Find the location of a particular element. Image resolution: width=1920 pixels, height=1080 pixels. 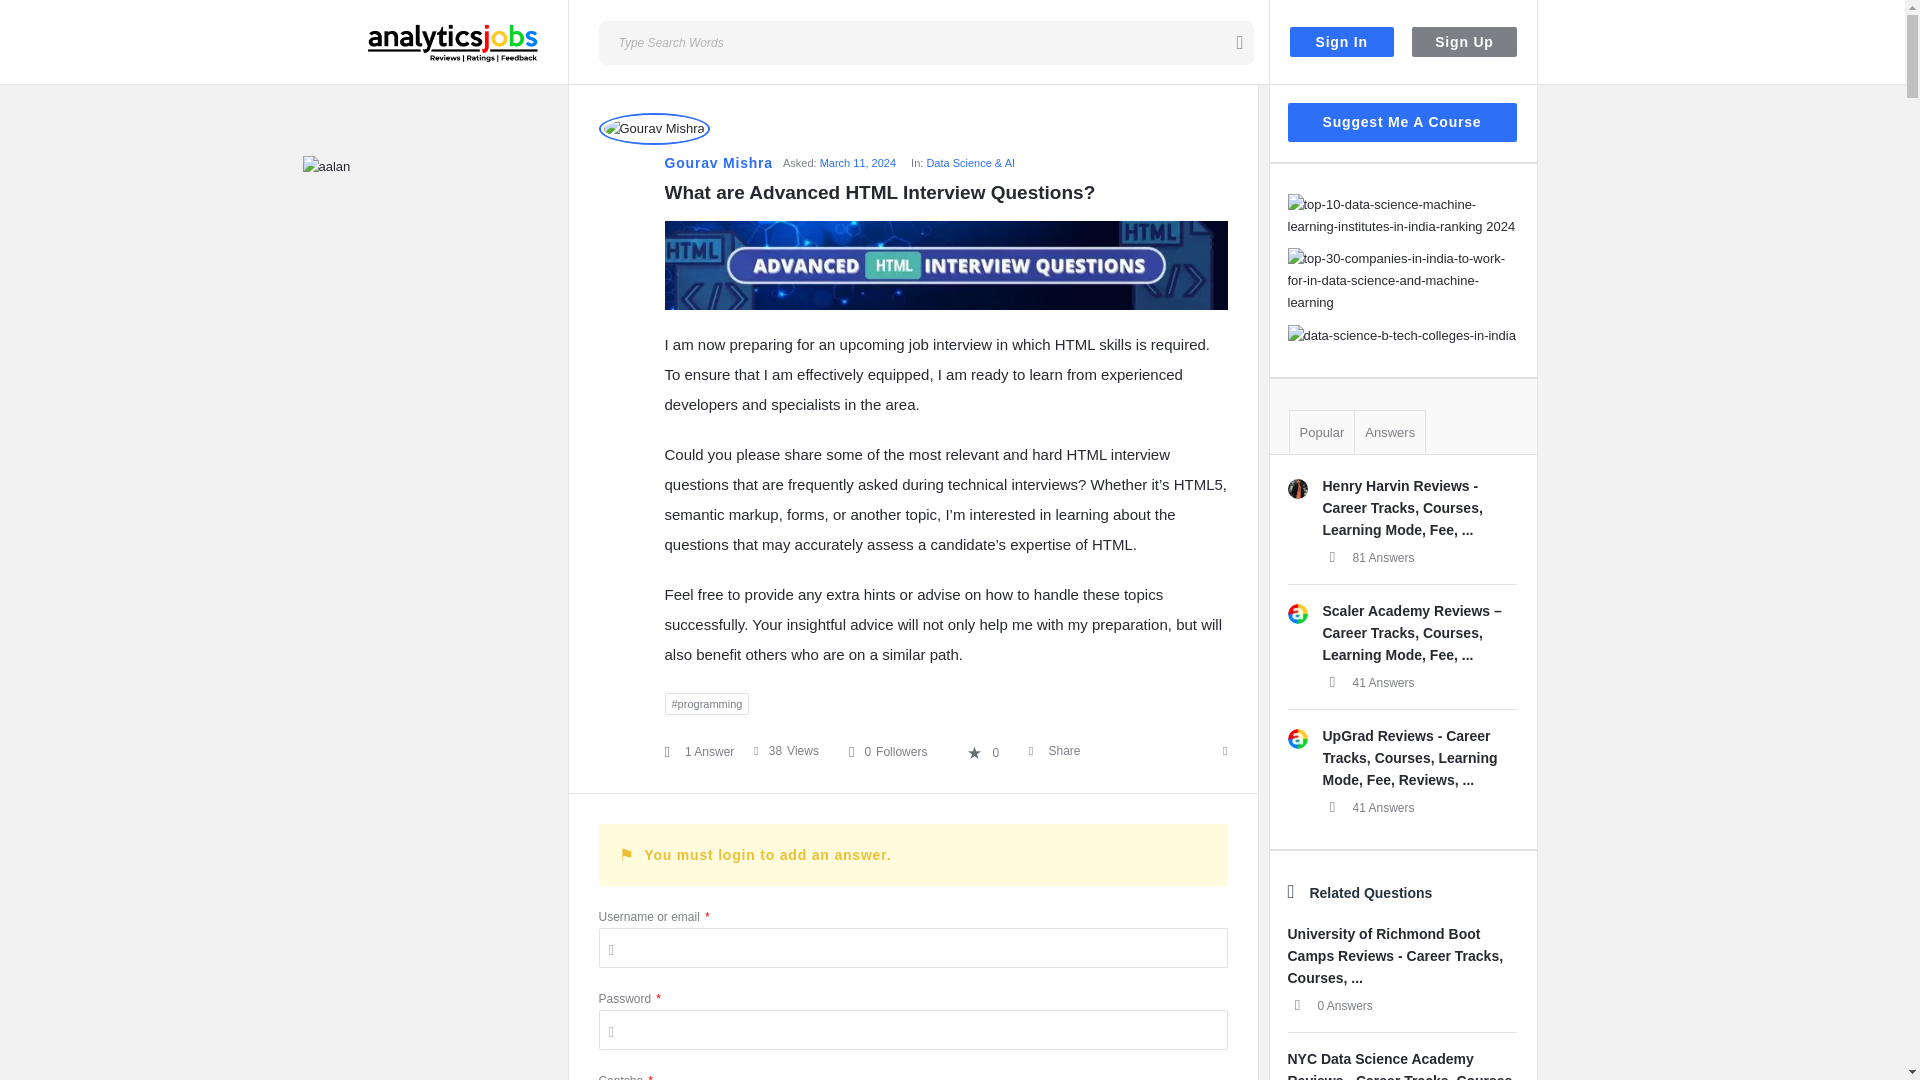

Sign In is located at coordinates (1342, 42).